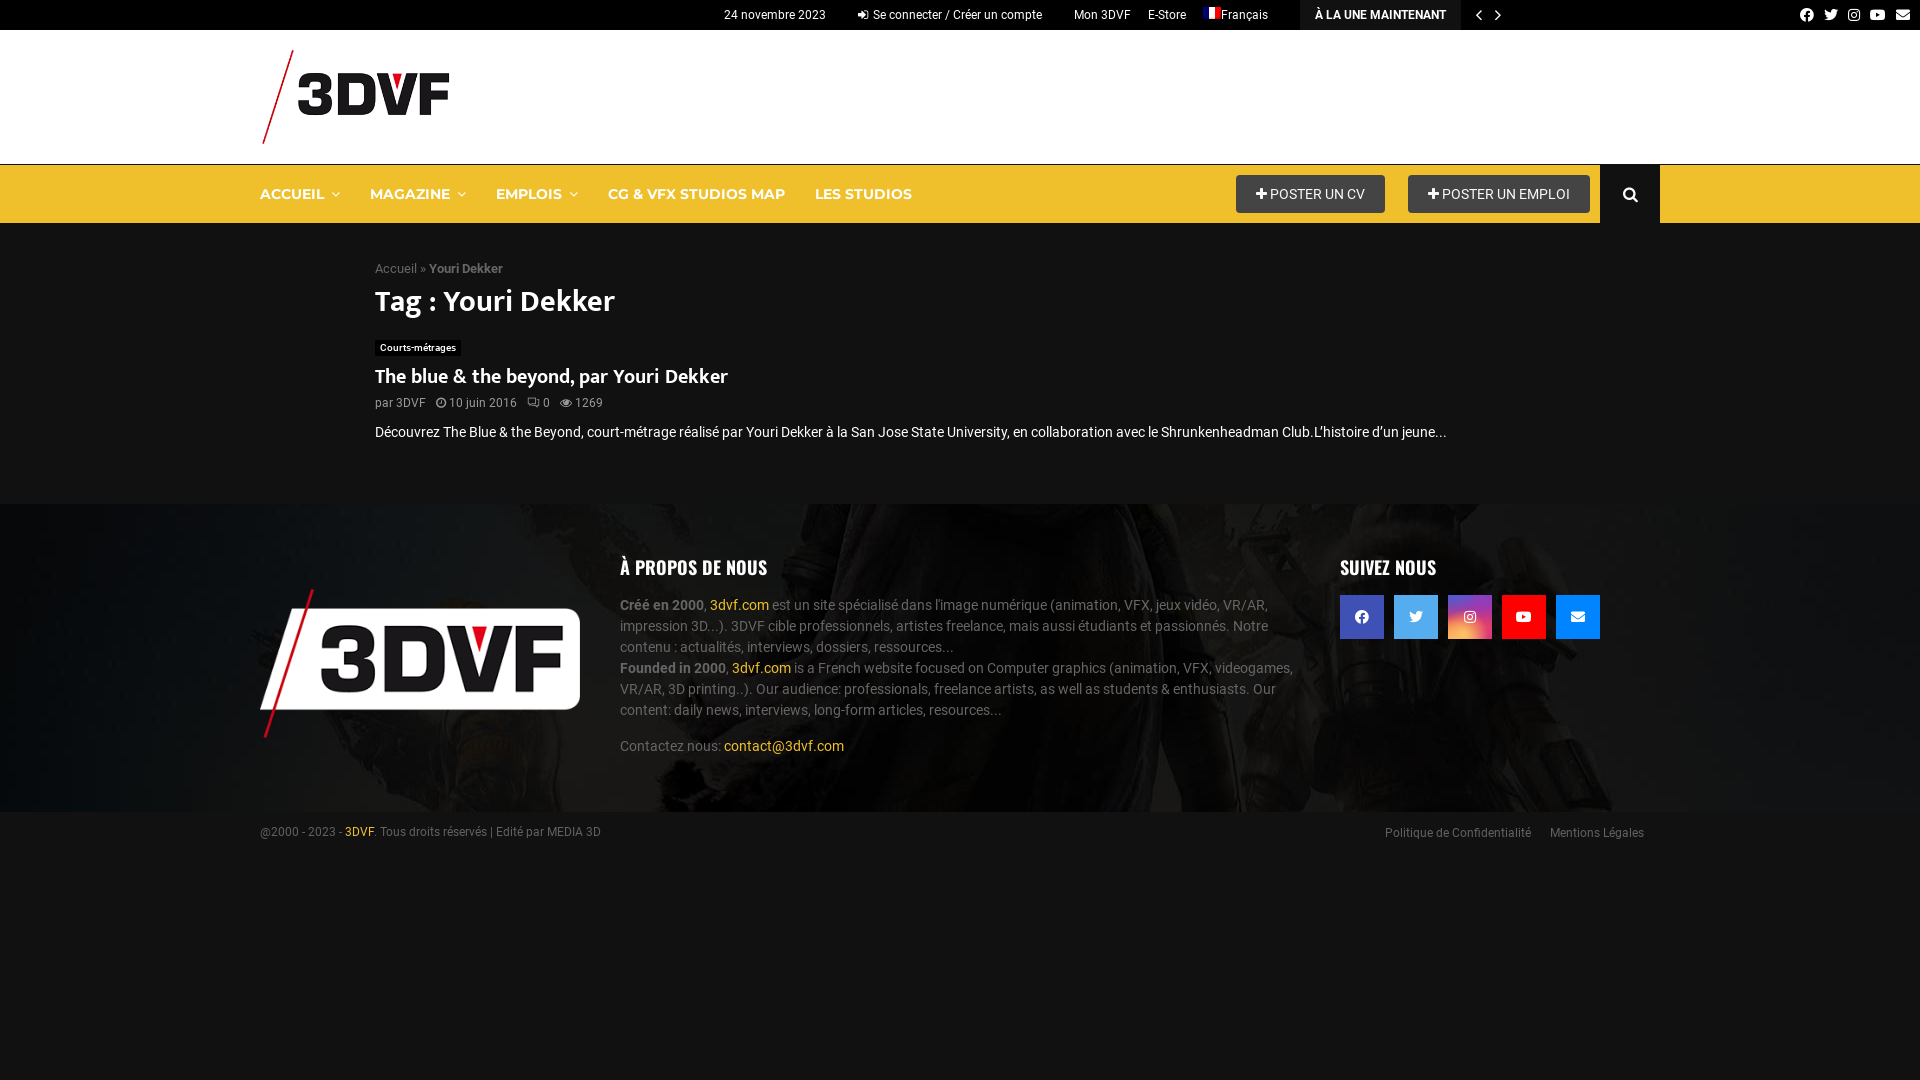  I want to click on contact@3dvf.com, so click(784, 746).